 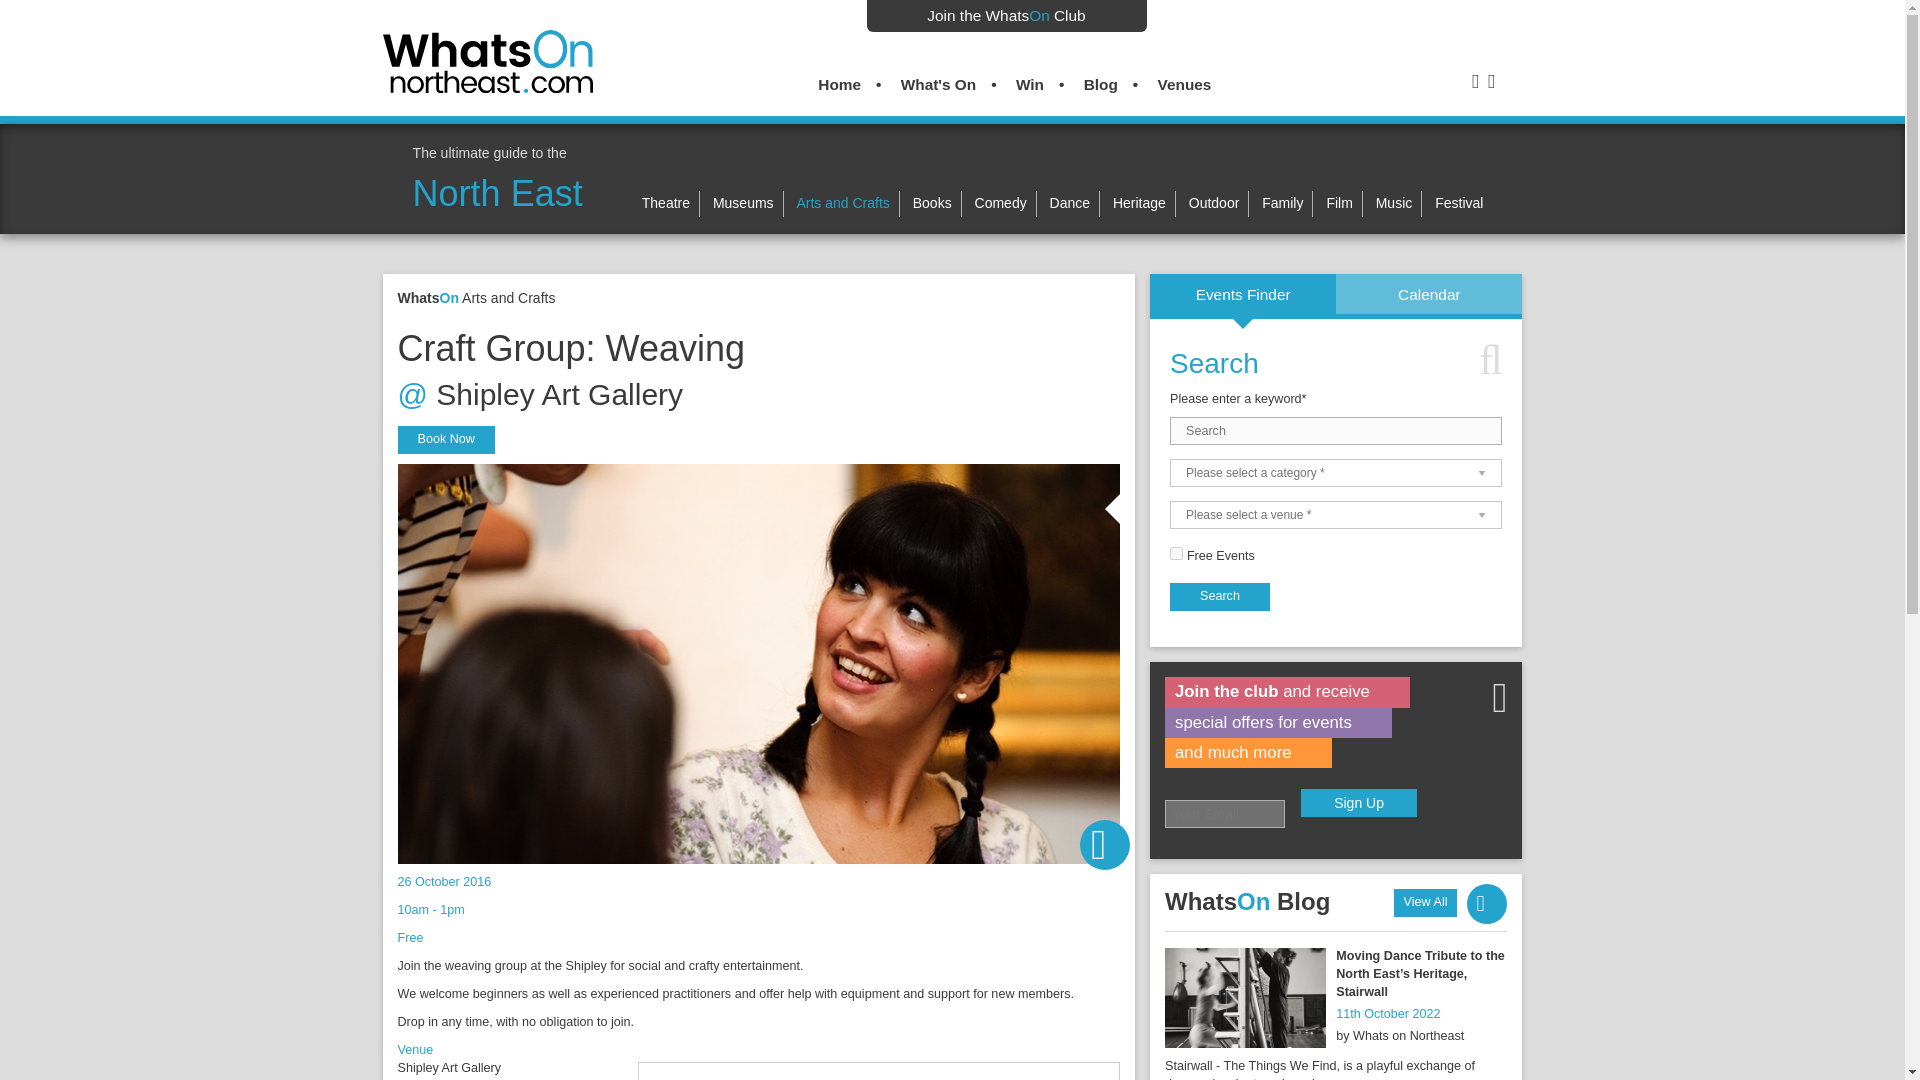 I want to click on Family, so click(x=1282, y=202).